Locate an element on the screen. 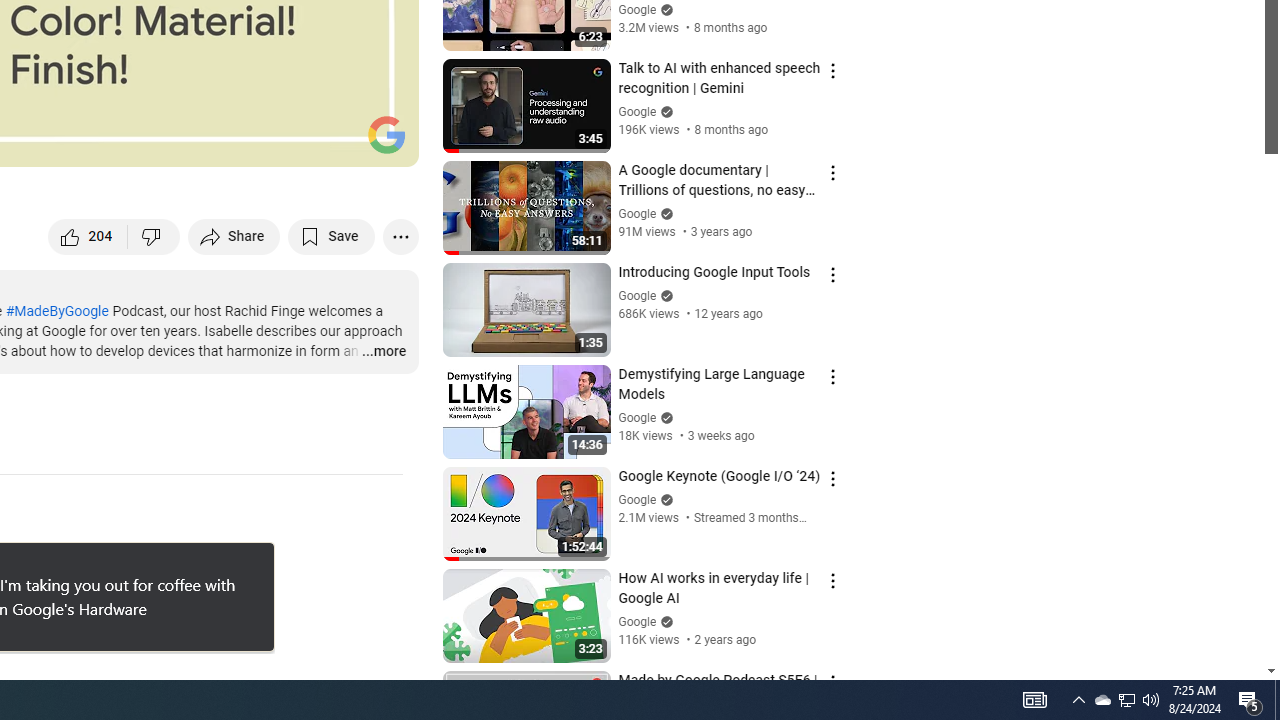  Channel watermark is located at coordinates (386, 134).